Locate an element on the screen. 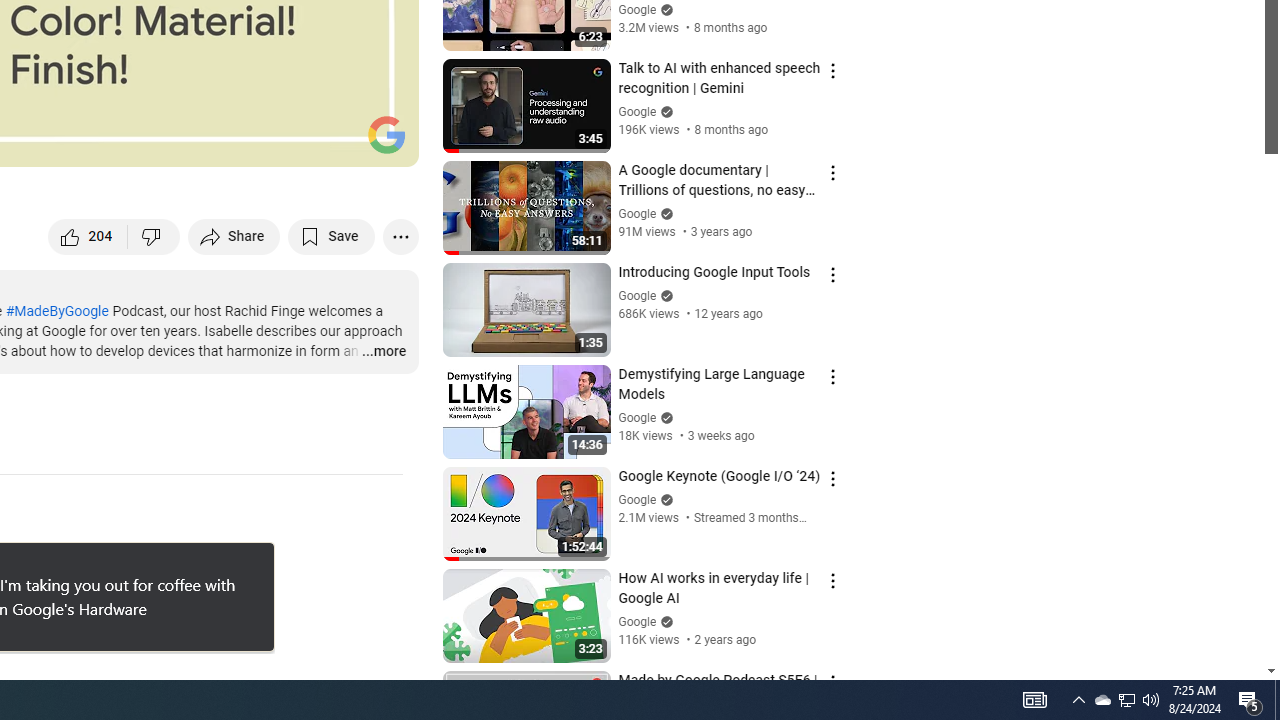  Channel watermark is located at coordinates (386, 134).